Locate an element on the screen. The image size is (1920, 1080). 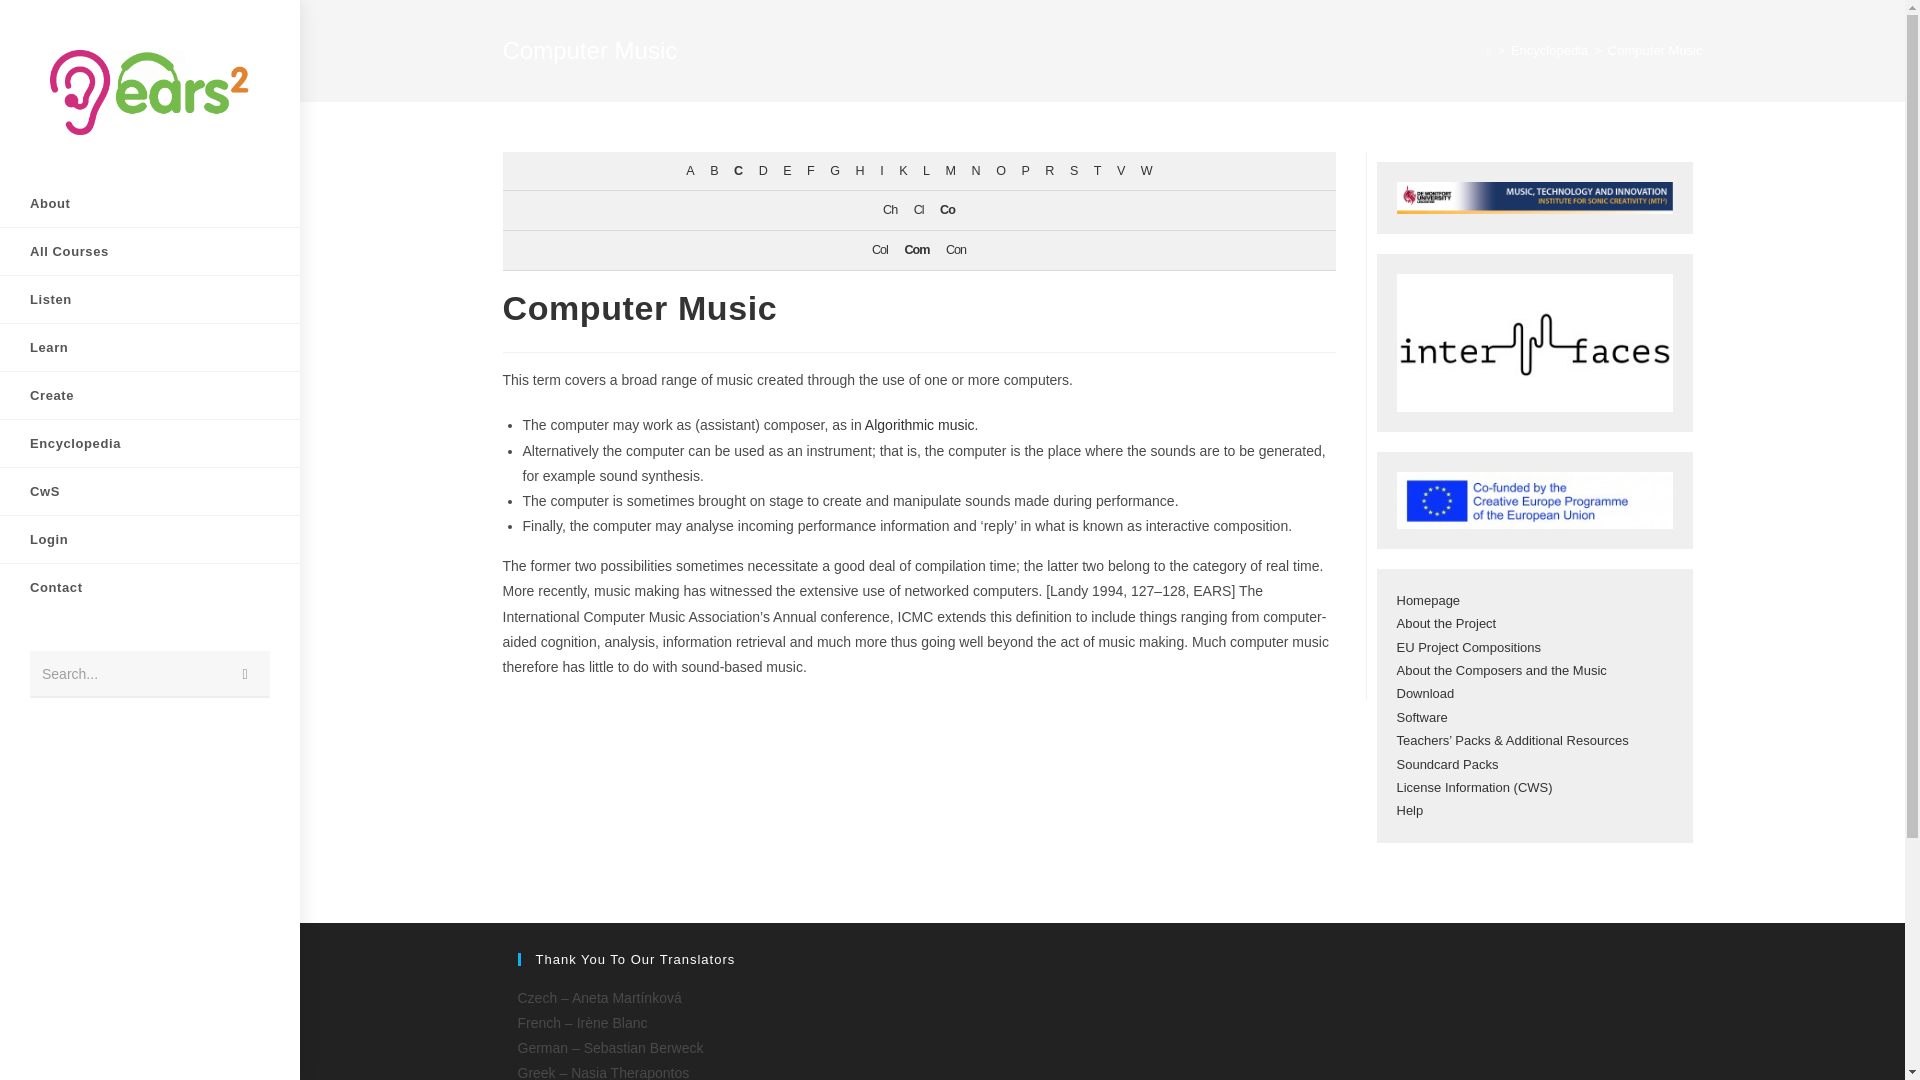
Login is located at coordinates (150, 539).